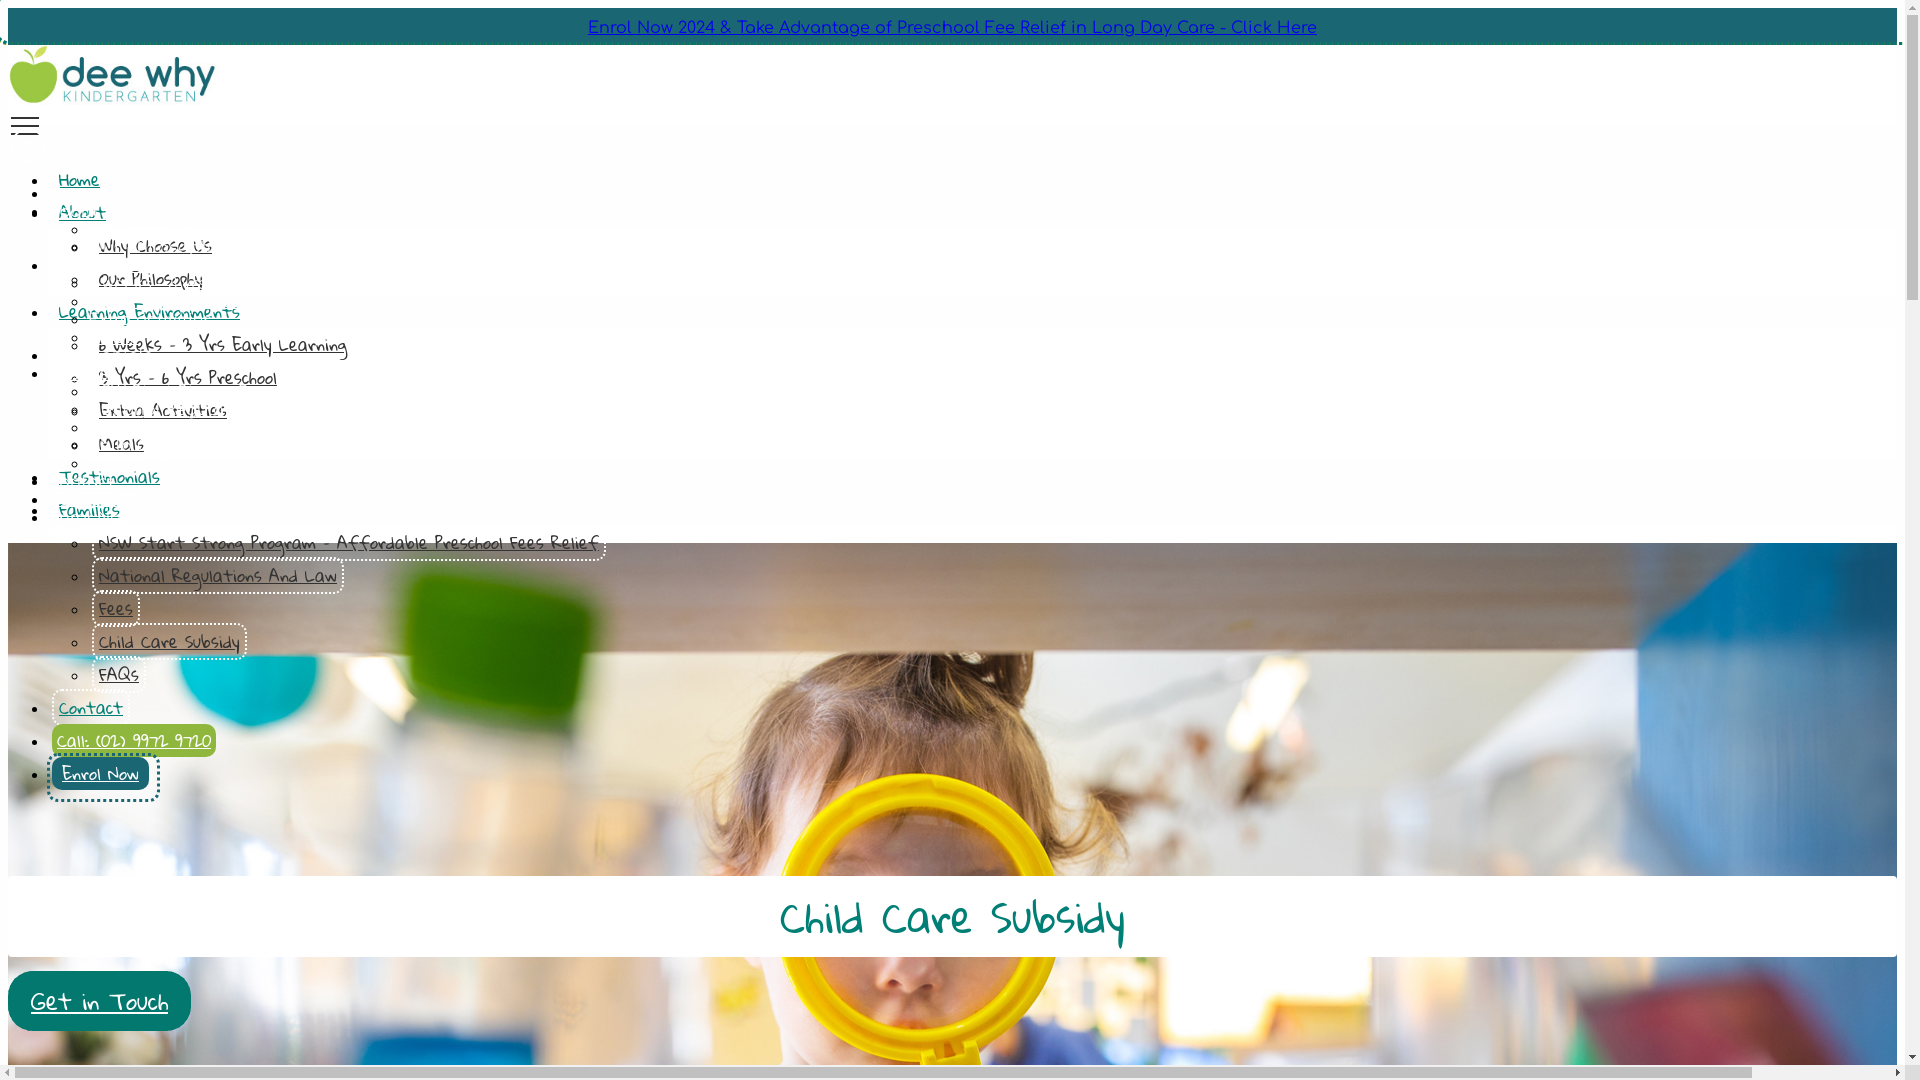  I want to click on Child Care Subsidy, so click(169, 642).